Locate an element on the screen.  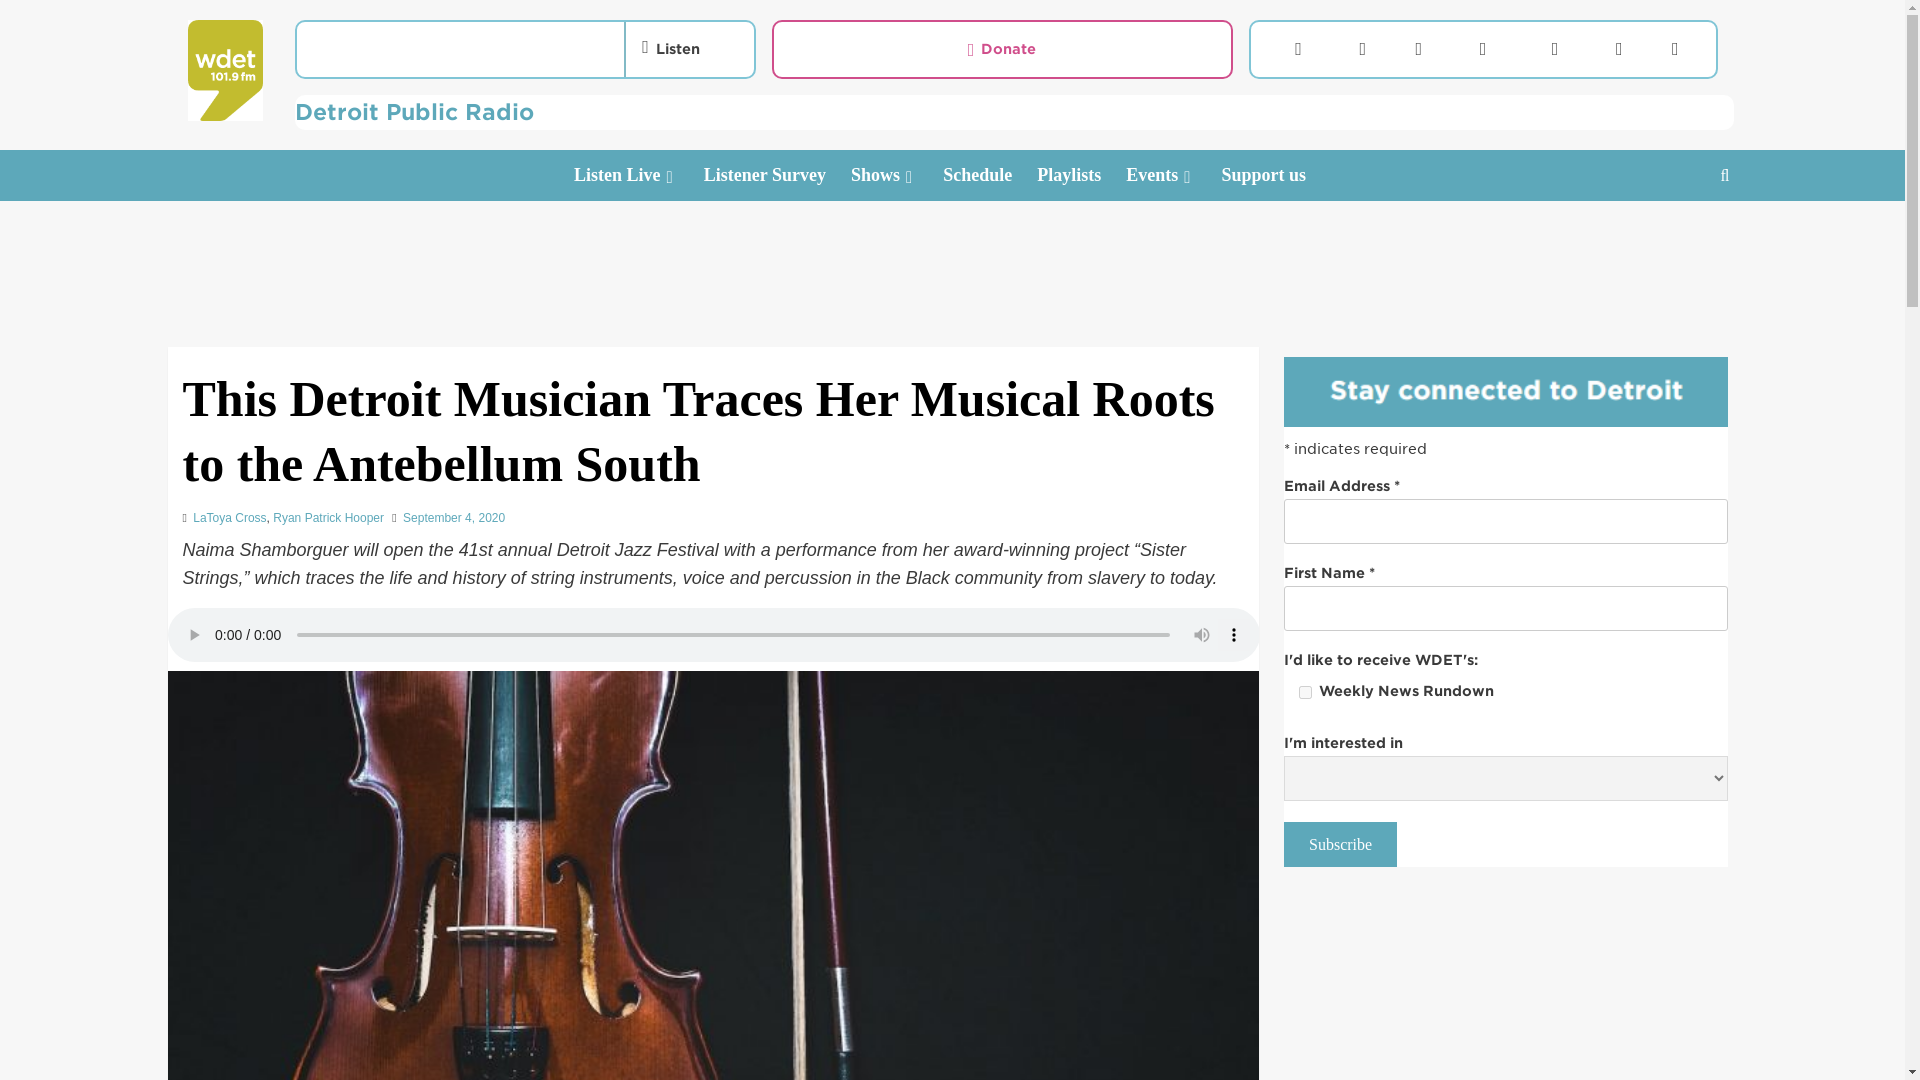
3rd party ad content is located at coordinates (1506, 990).